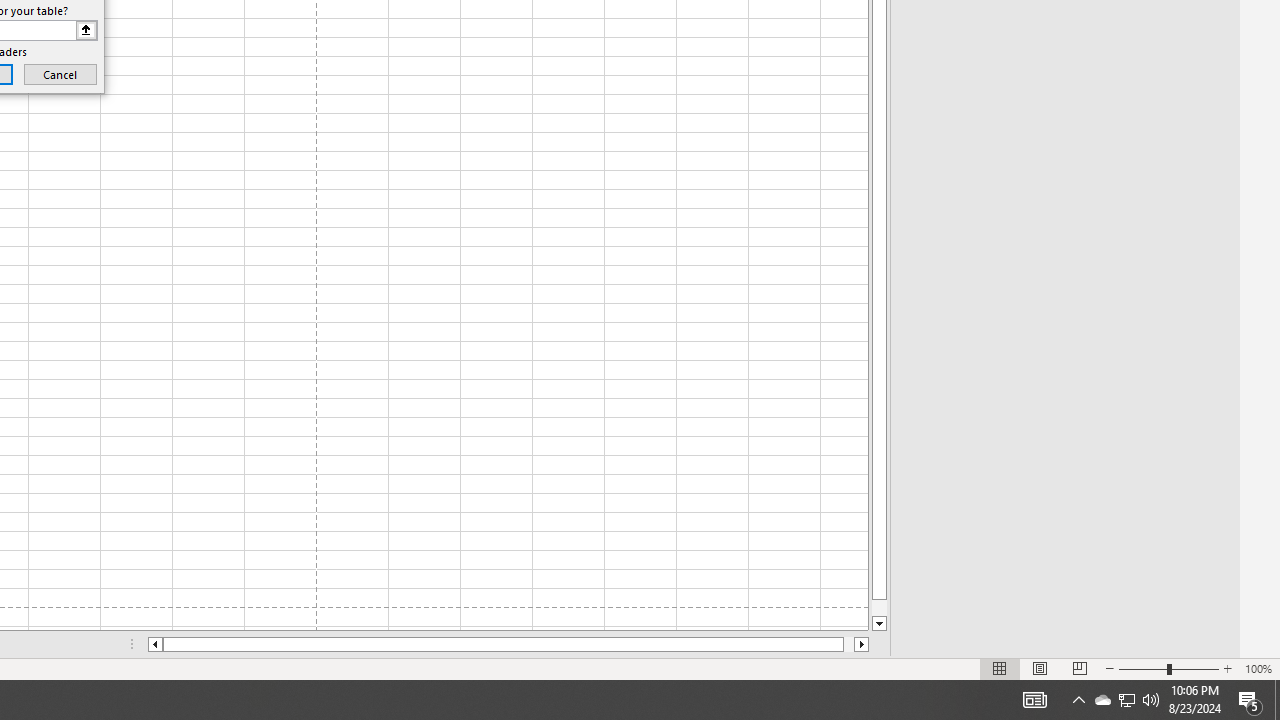  Describe the element at coordinates (879, 624) in the screenshot. I see `Line down` at that location.